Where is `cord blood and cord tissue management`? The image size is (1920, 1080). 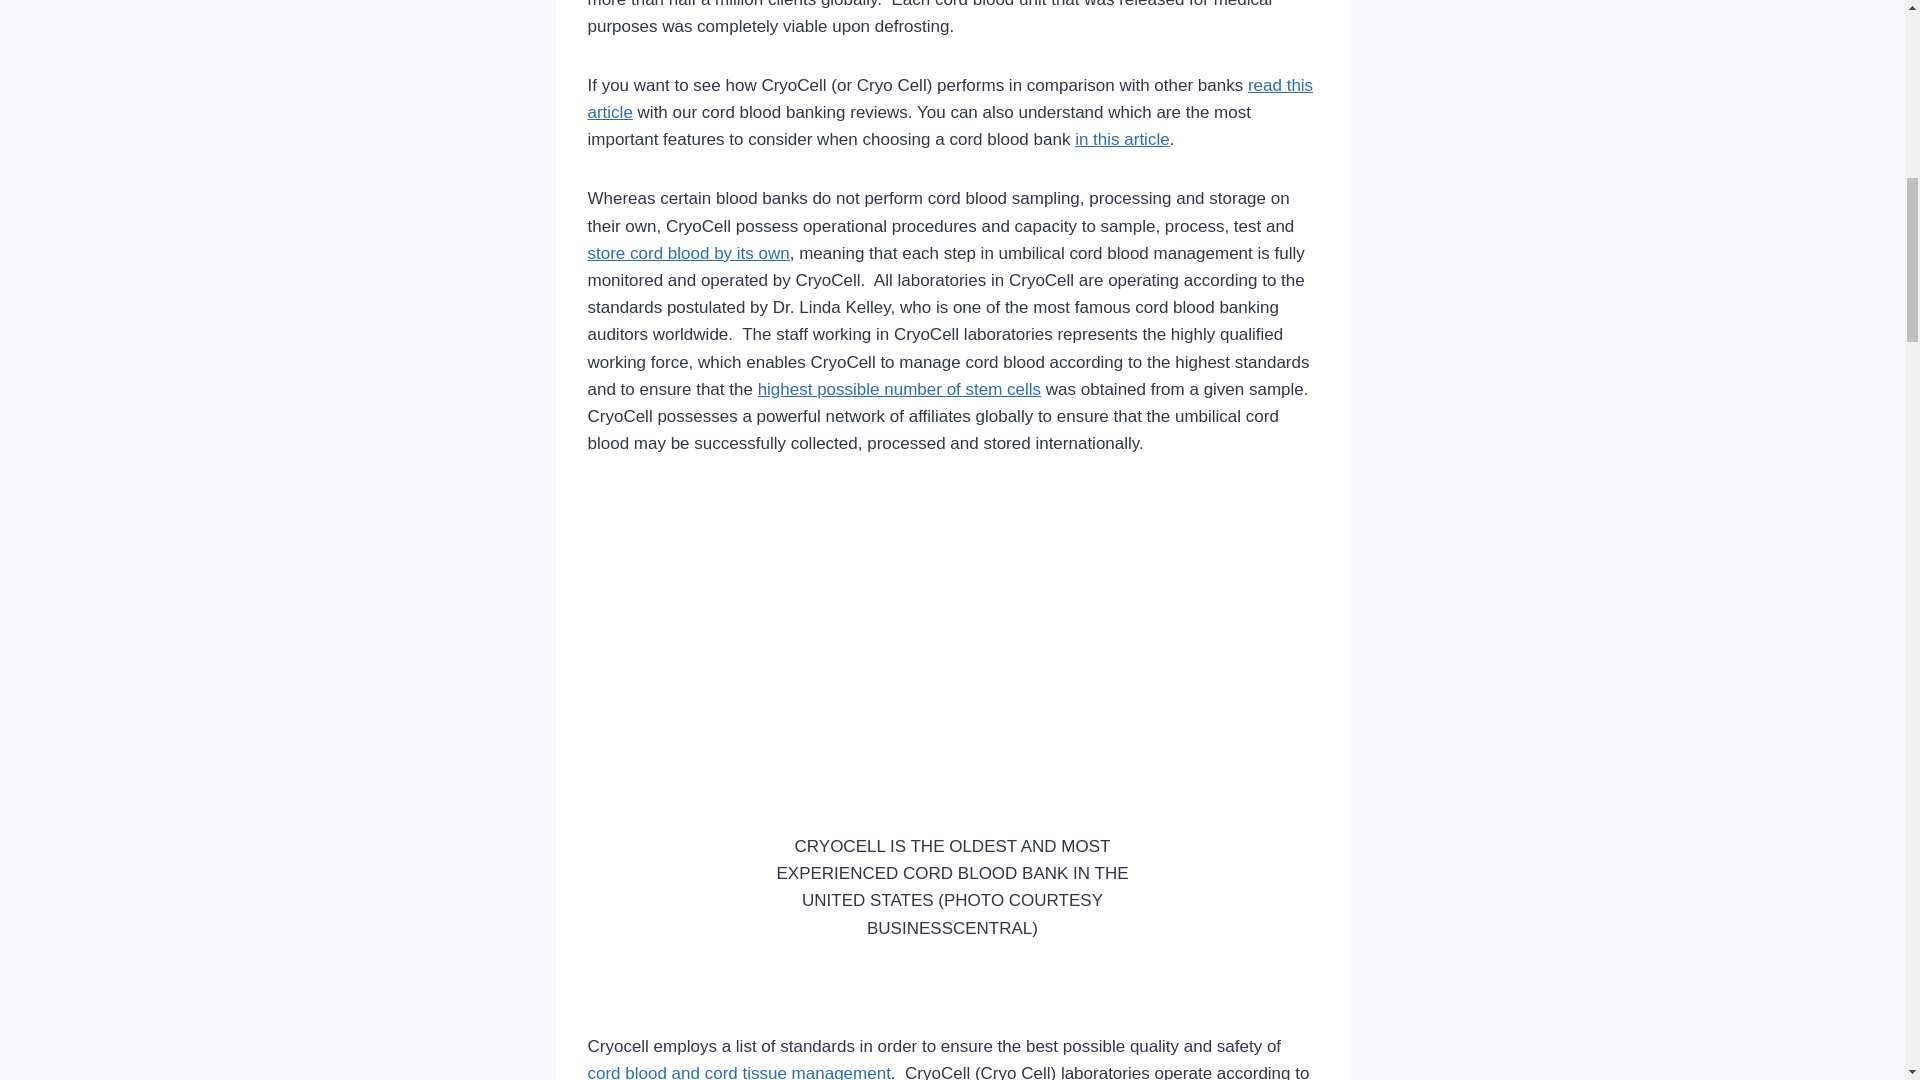 cord blood and cord tissue management is located at coordinates (738, 1072).